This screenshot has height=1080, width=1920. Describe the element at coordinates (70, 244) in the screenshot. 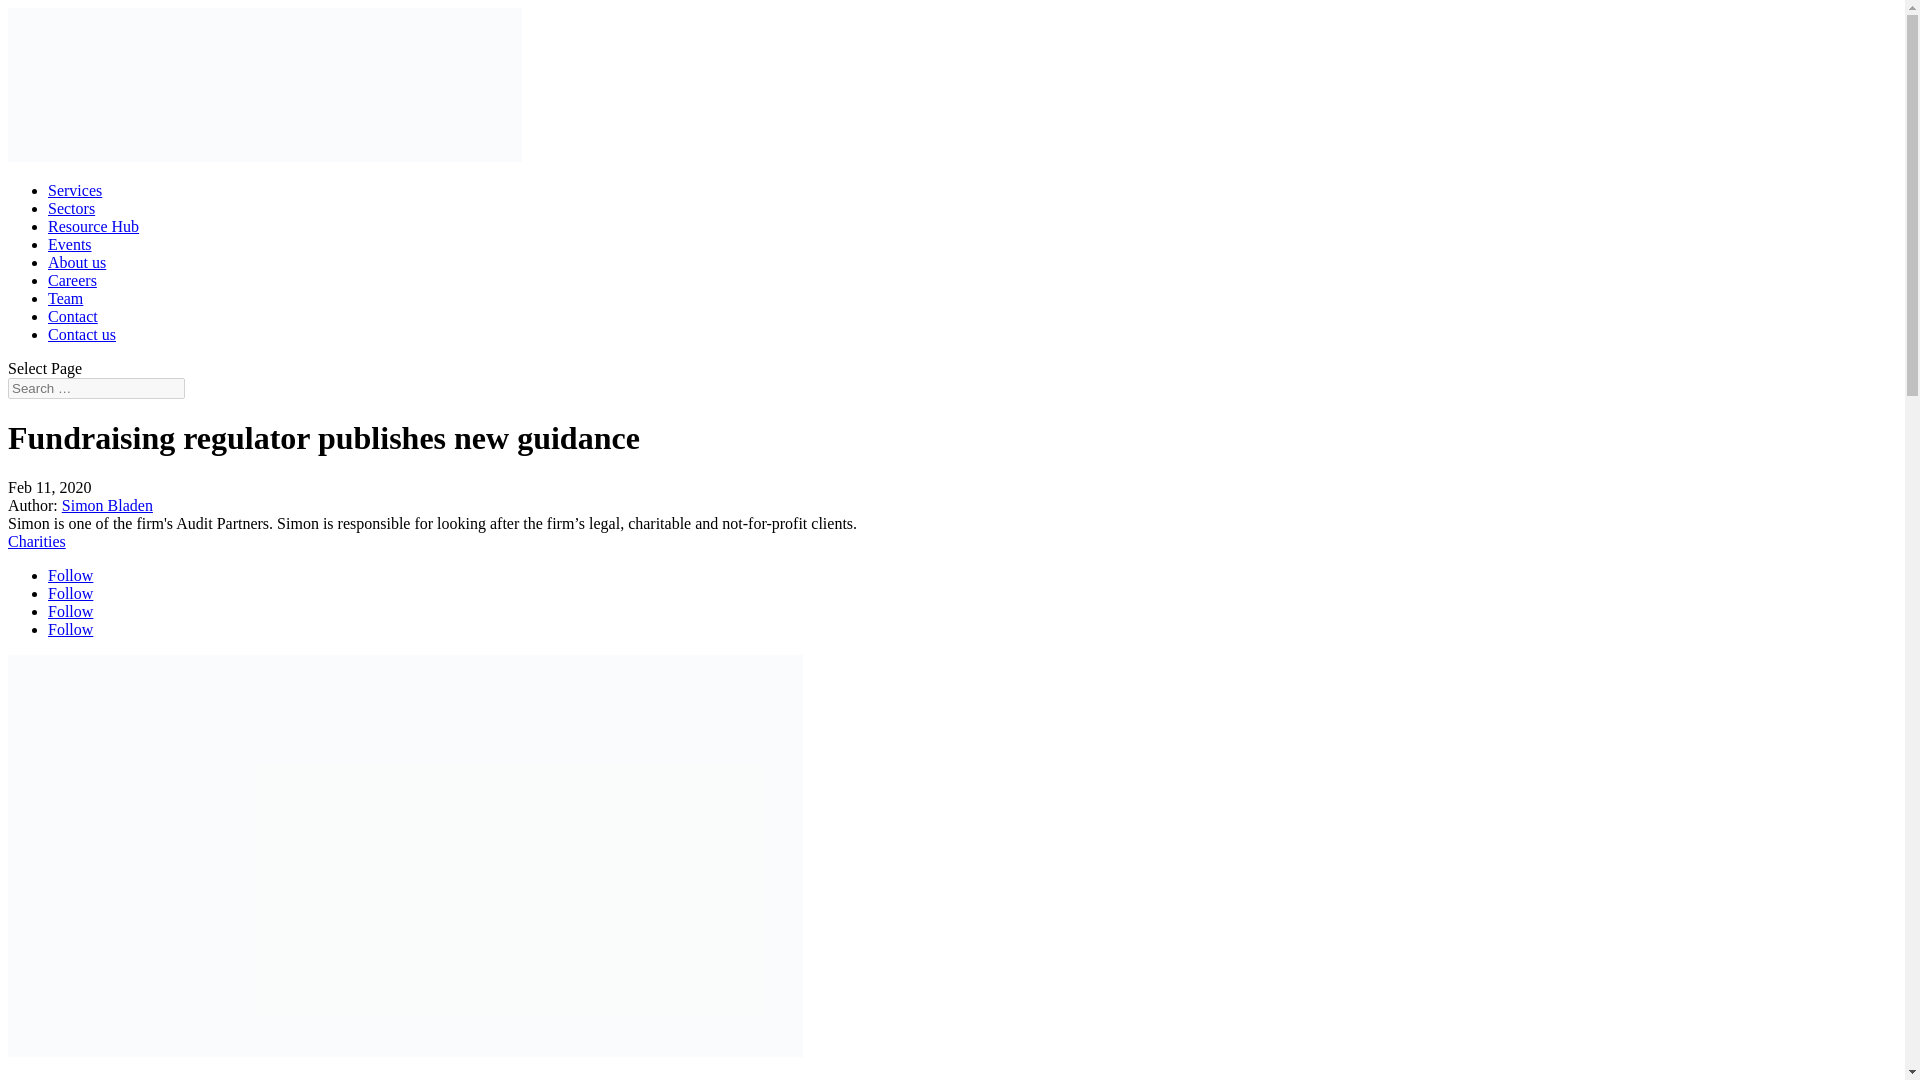

I see `Events` at that location.